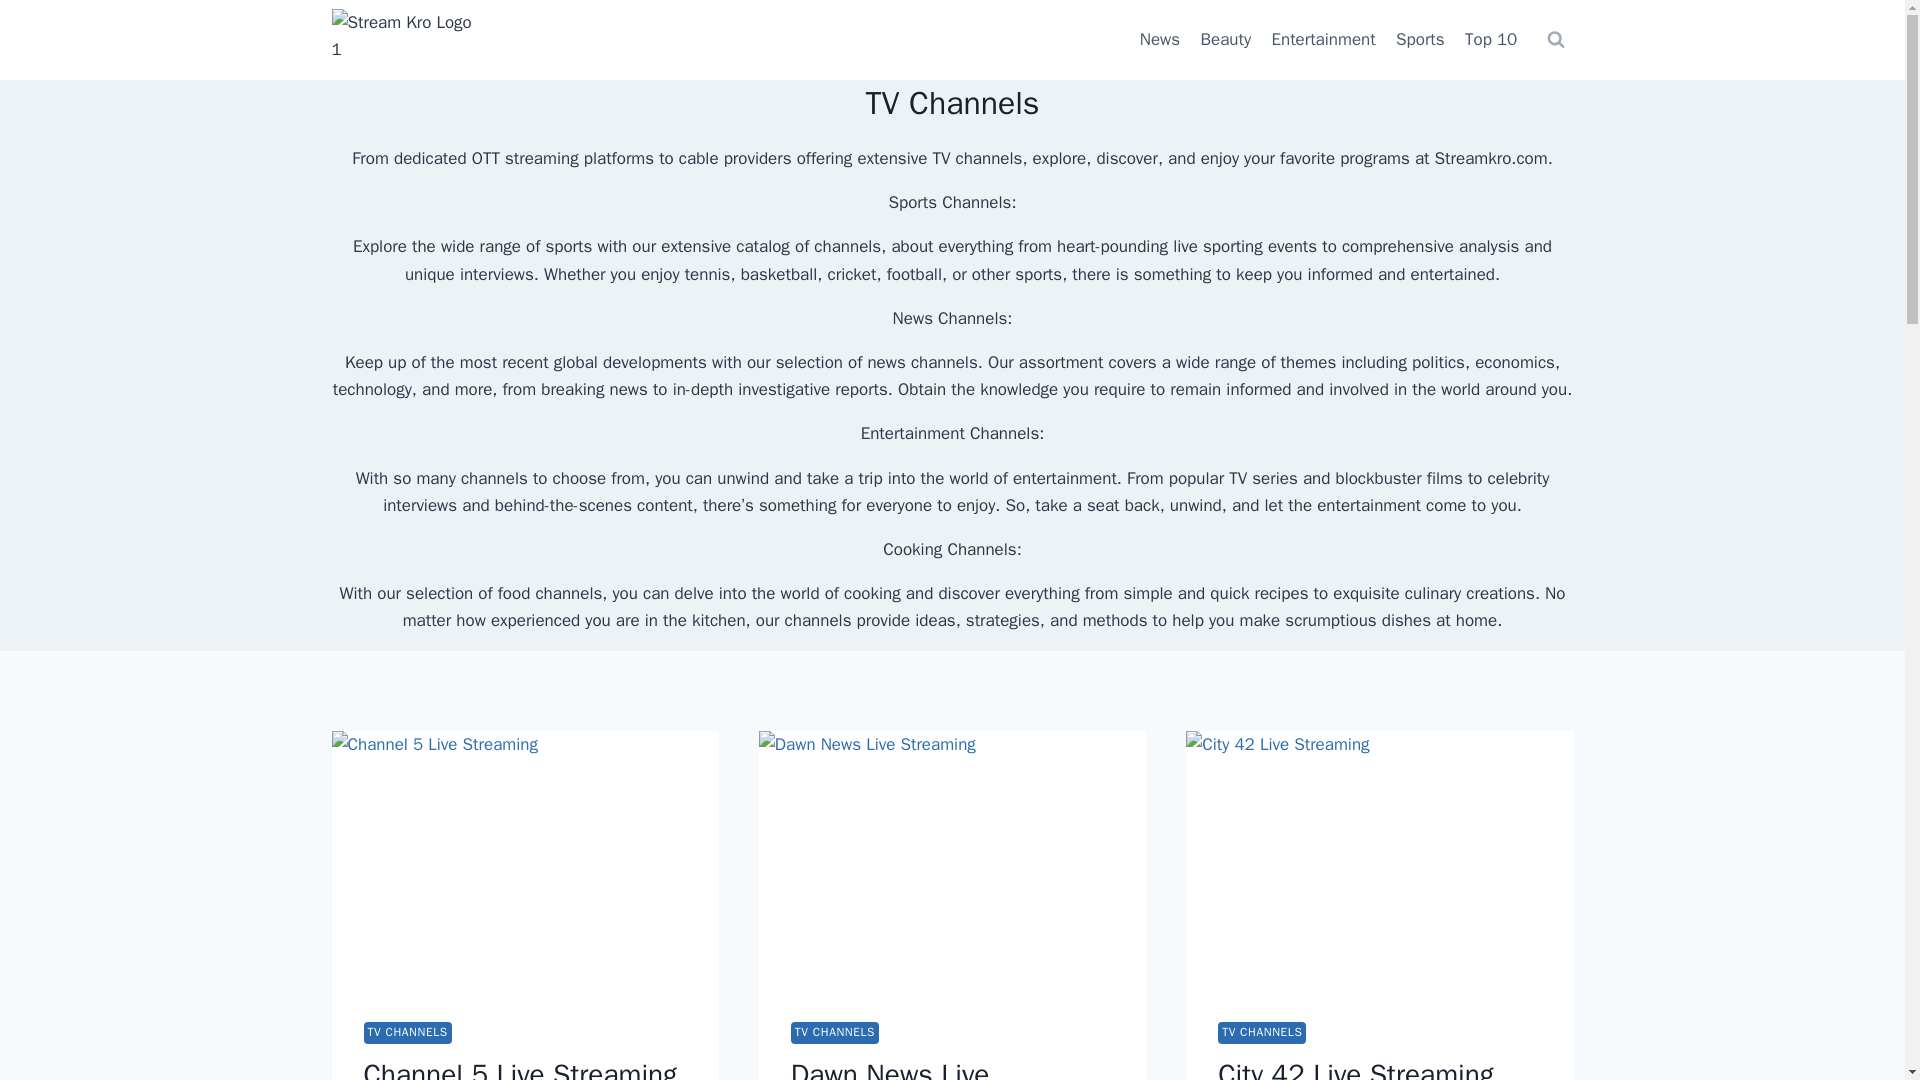 The height and width of the screenshot is (1080, 1920). Describe the element at coordinates (1226, 40) in the screenshot. I see `Beauty` at that location.